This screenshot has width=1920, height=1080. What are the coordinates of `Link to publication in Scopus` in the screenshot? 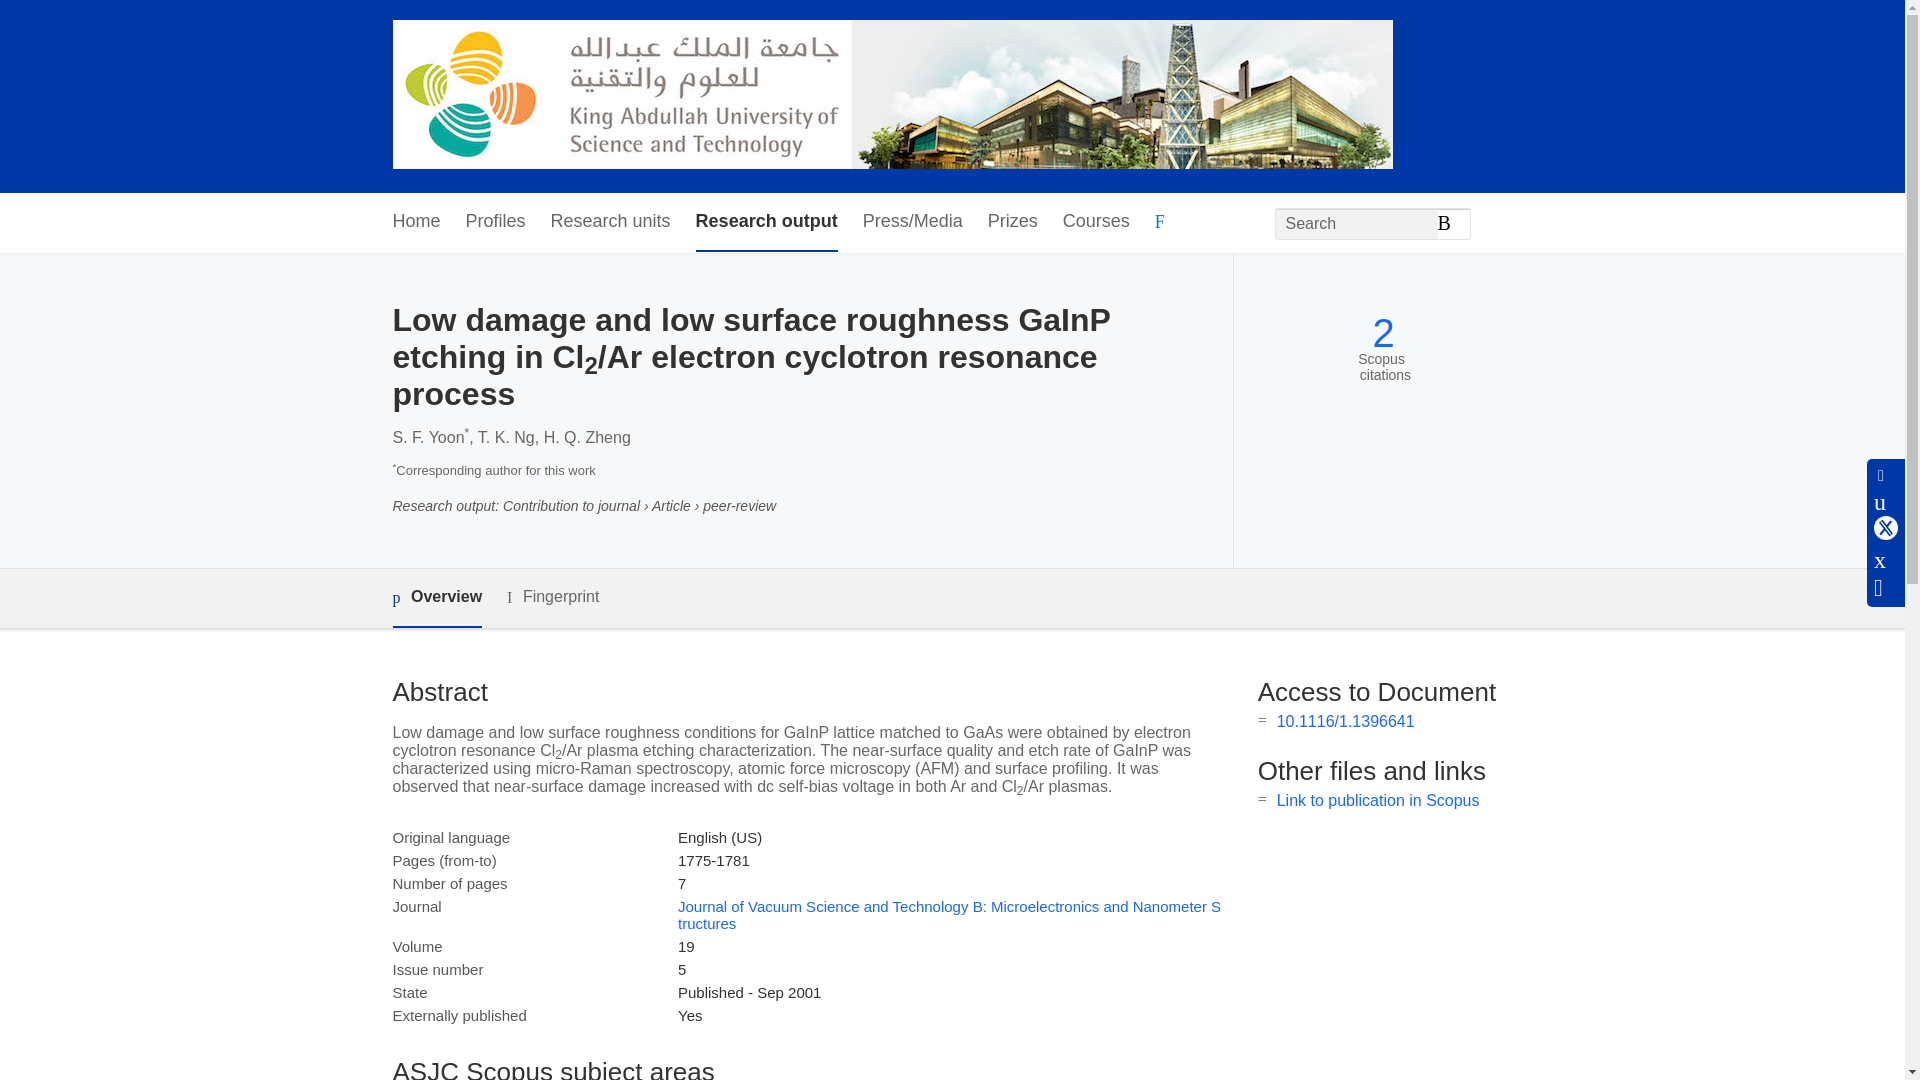 It's located at (1378, 800).